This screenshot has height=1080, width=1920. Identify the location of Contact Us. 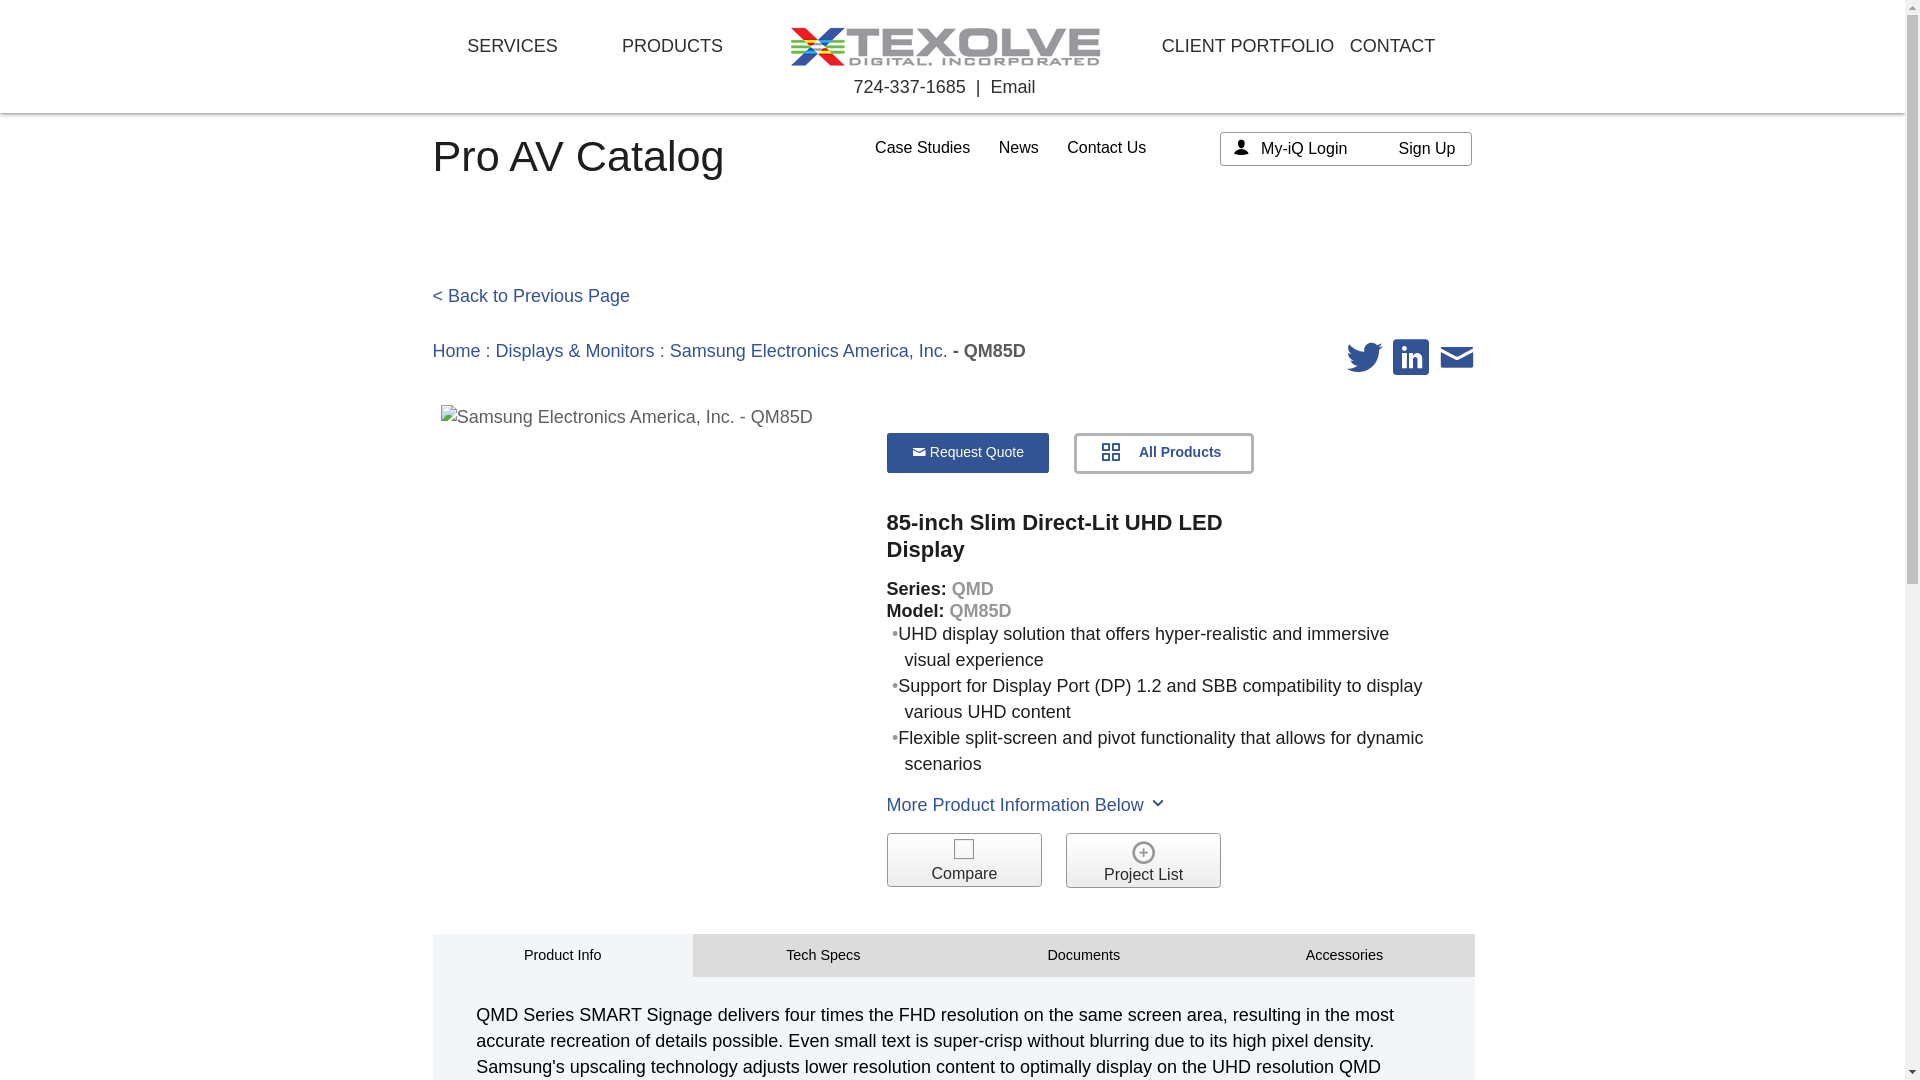
(1106, 147).